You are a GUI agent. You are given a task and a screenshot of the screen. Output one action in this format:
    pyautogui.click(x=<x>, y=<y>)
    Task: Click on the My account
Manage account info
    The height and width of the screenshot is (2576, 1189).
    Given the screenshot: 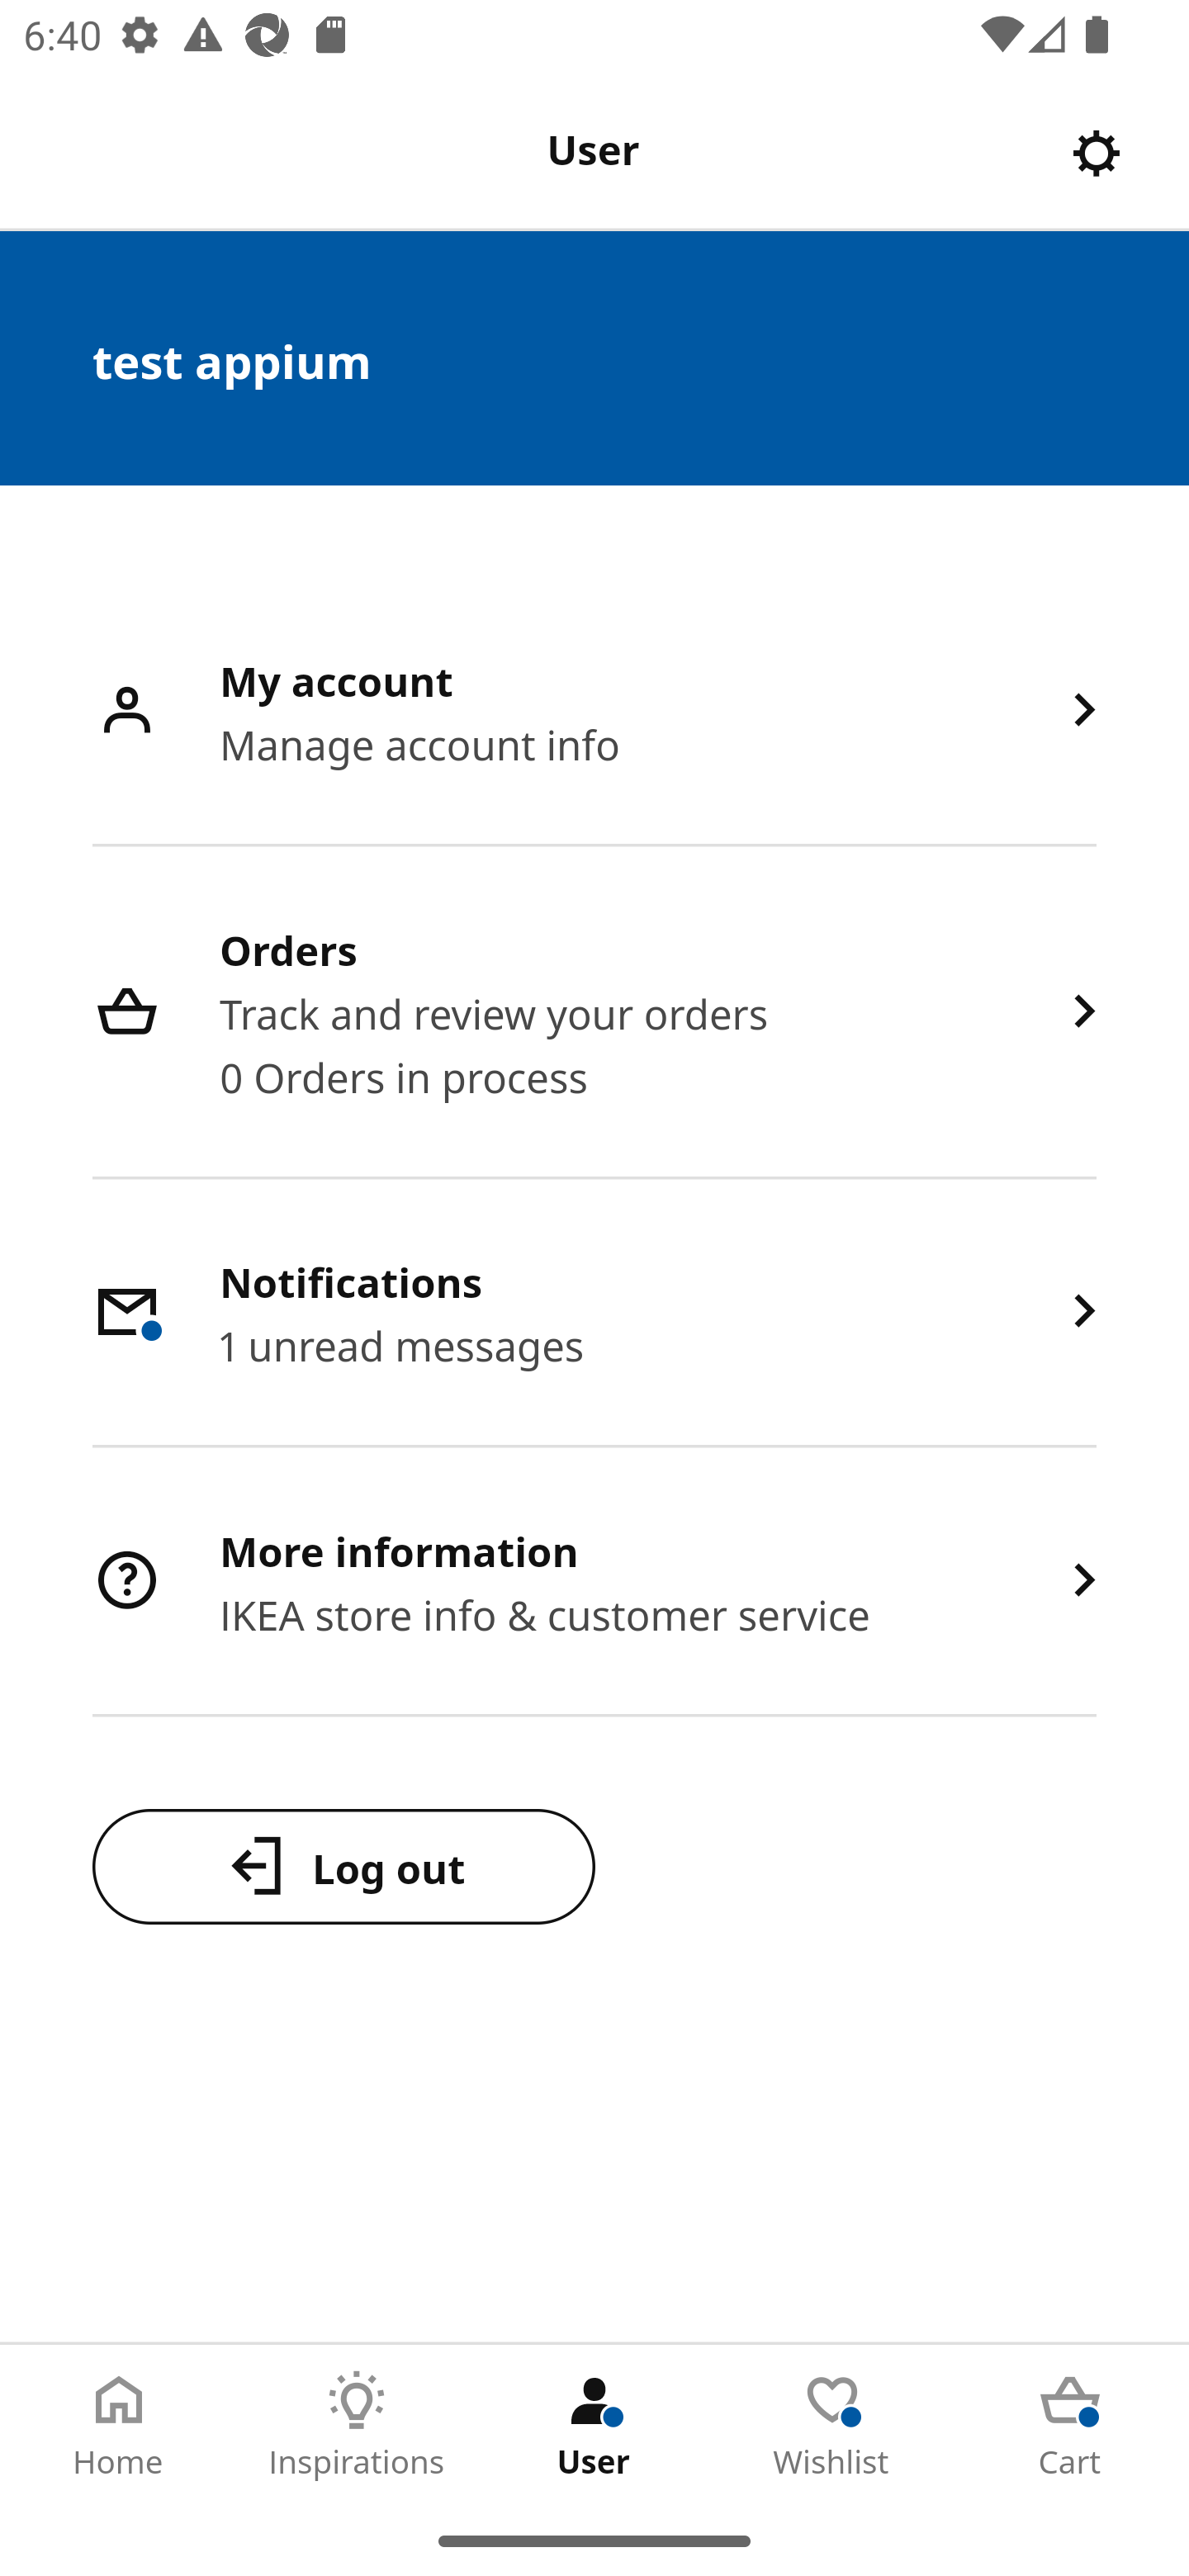 What is the action you would take?
    pyautogui.click(x=594, y=712)
    